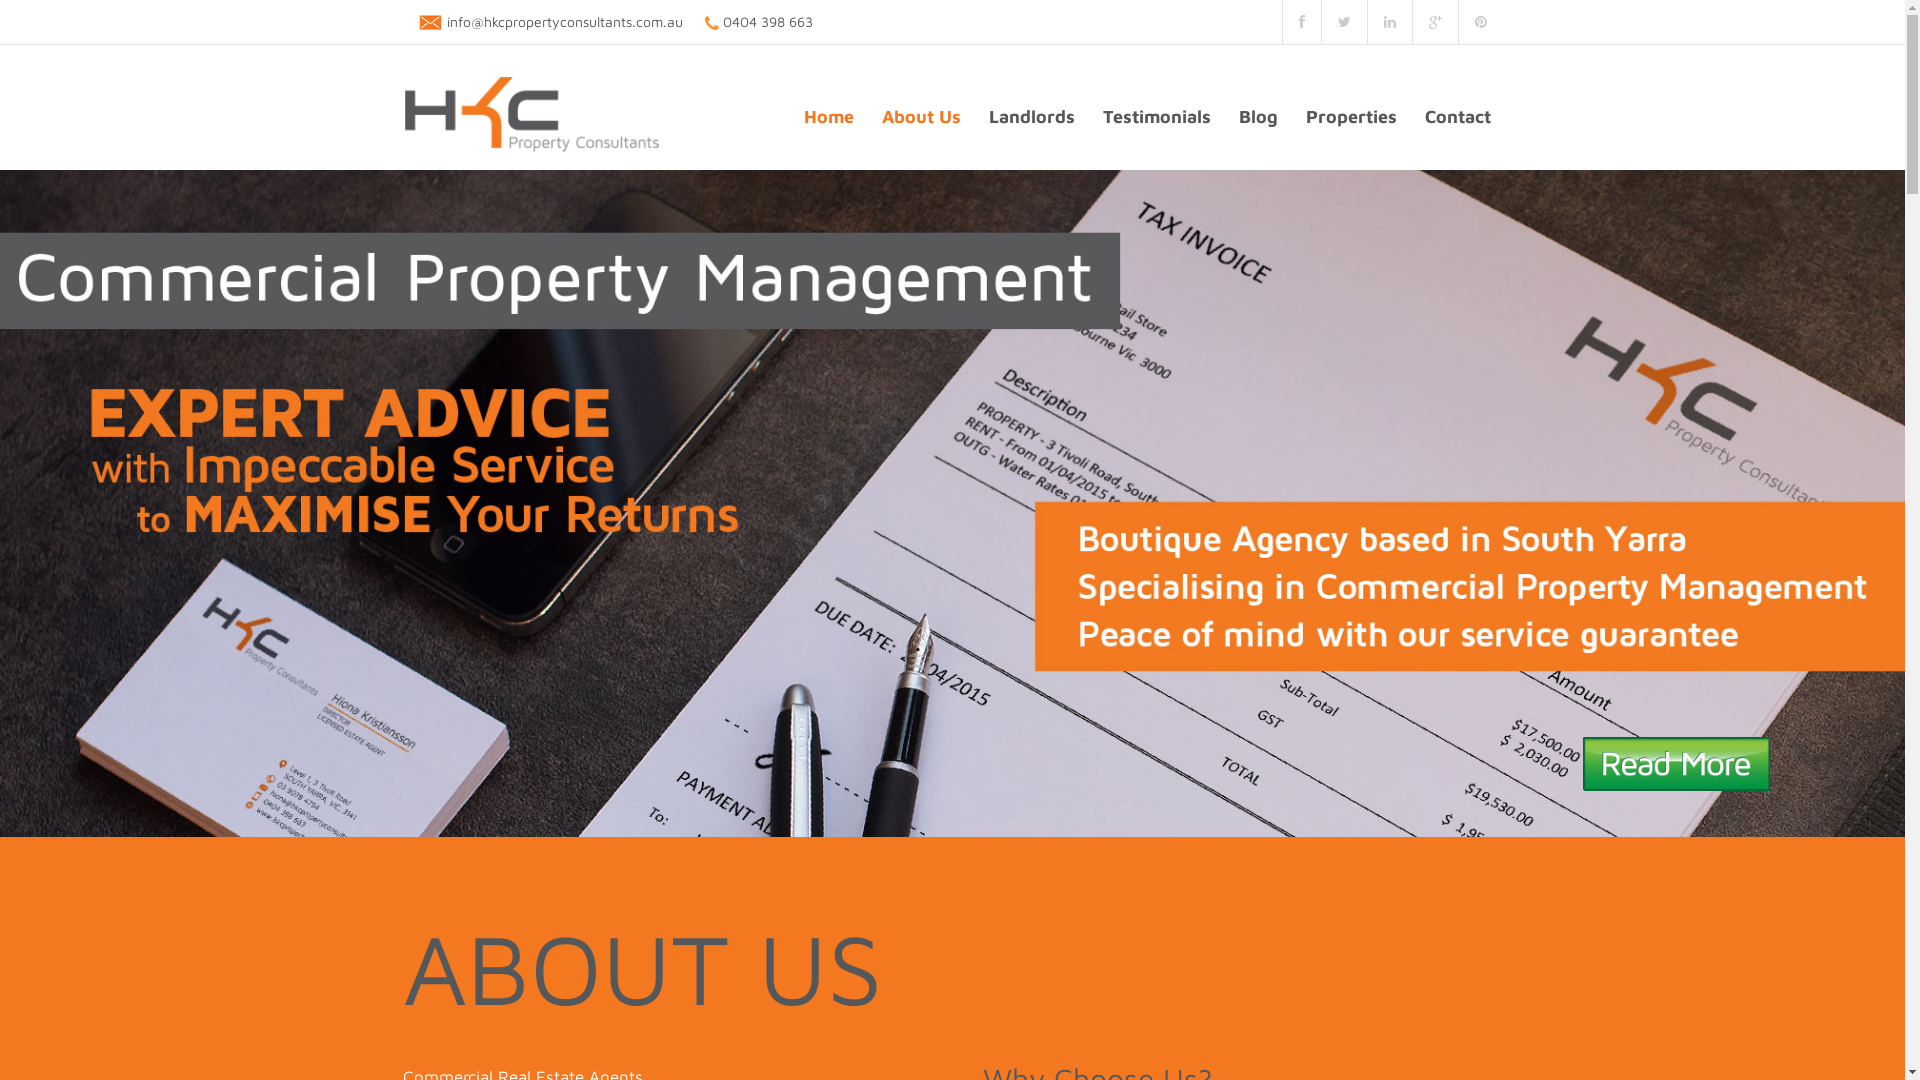 The image size is (1920, 1080). Describe the element at coordinates (564, 22) in the screenshot. I see `info@hkcpropertyconsultants.com.au` at that location.